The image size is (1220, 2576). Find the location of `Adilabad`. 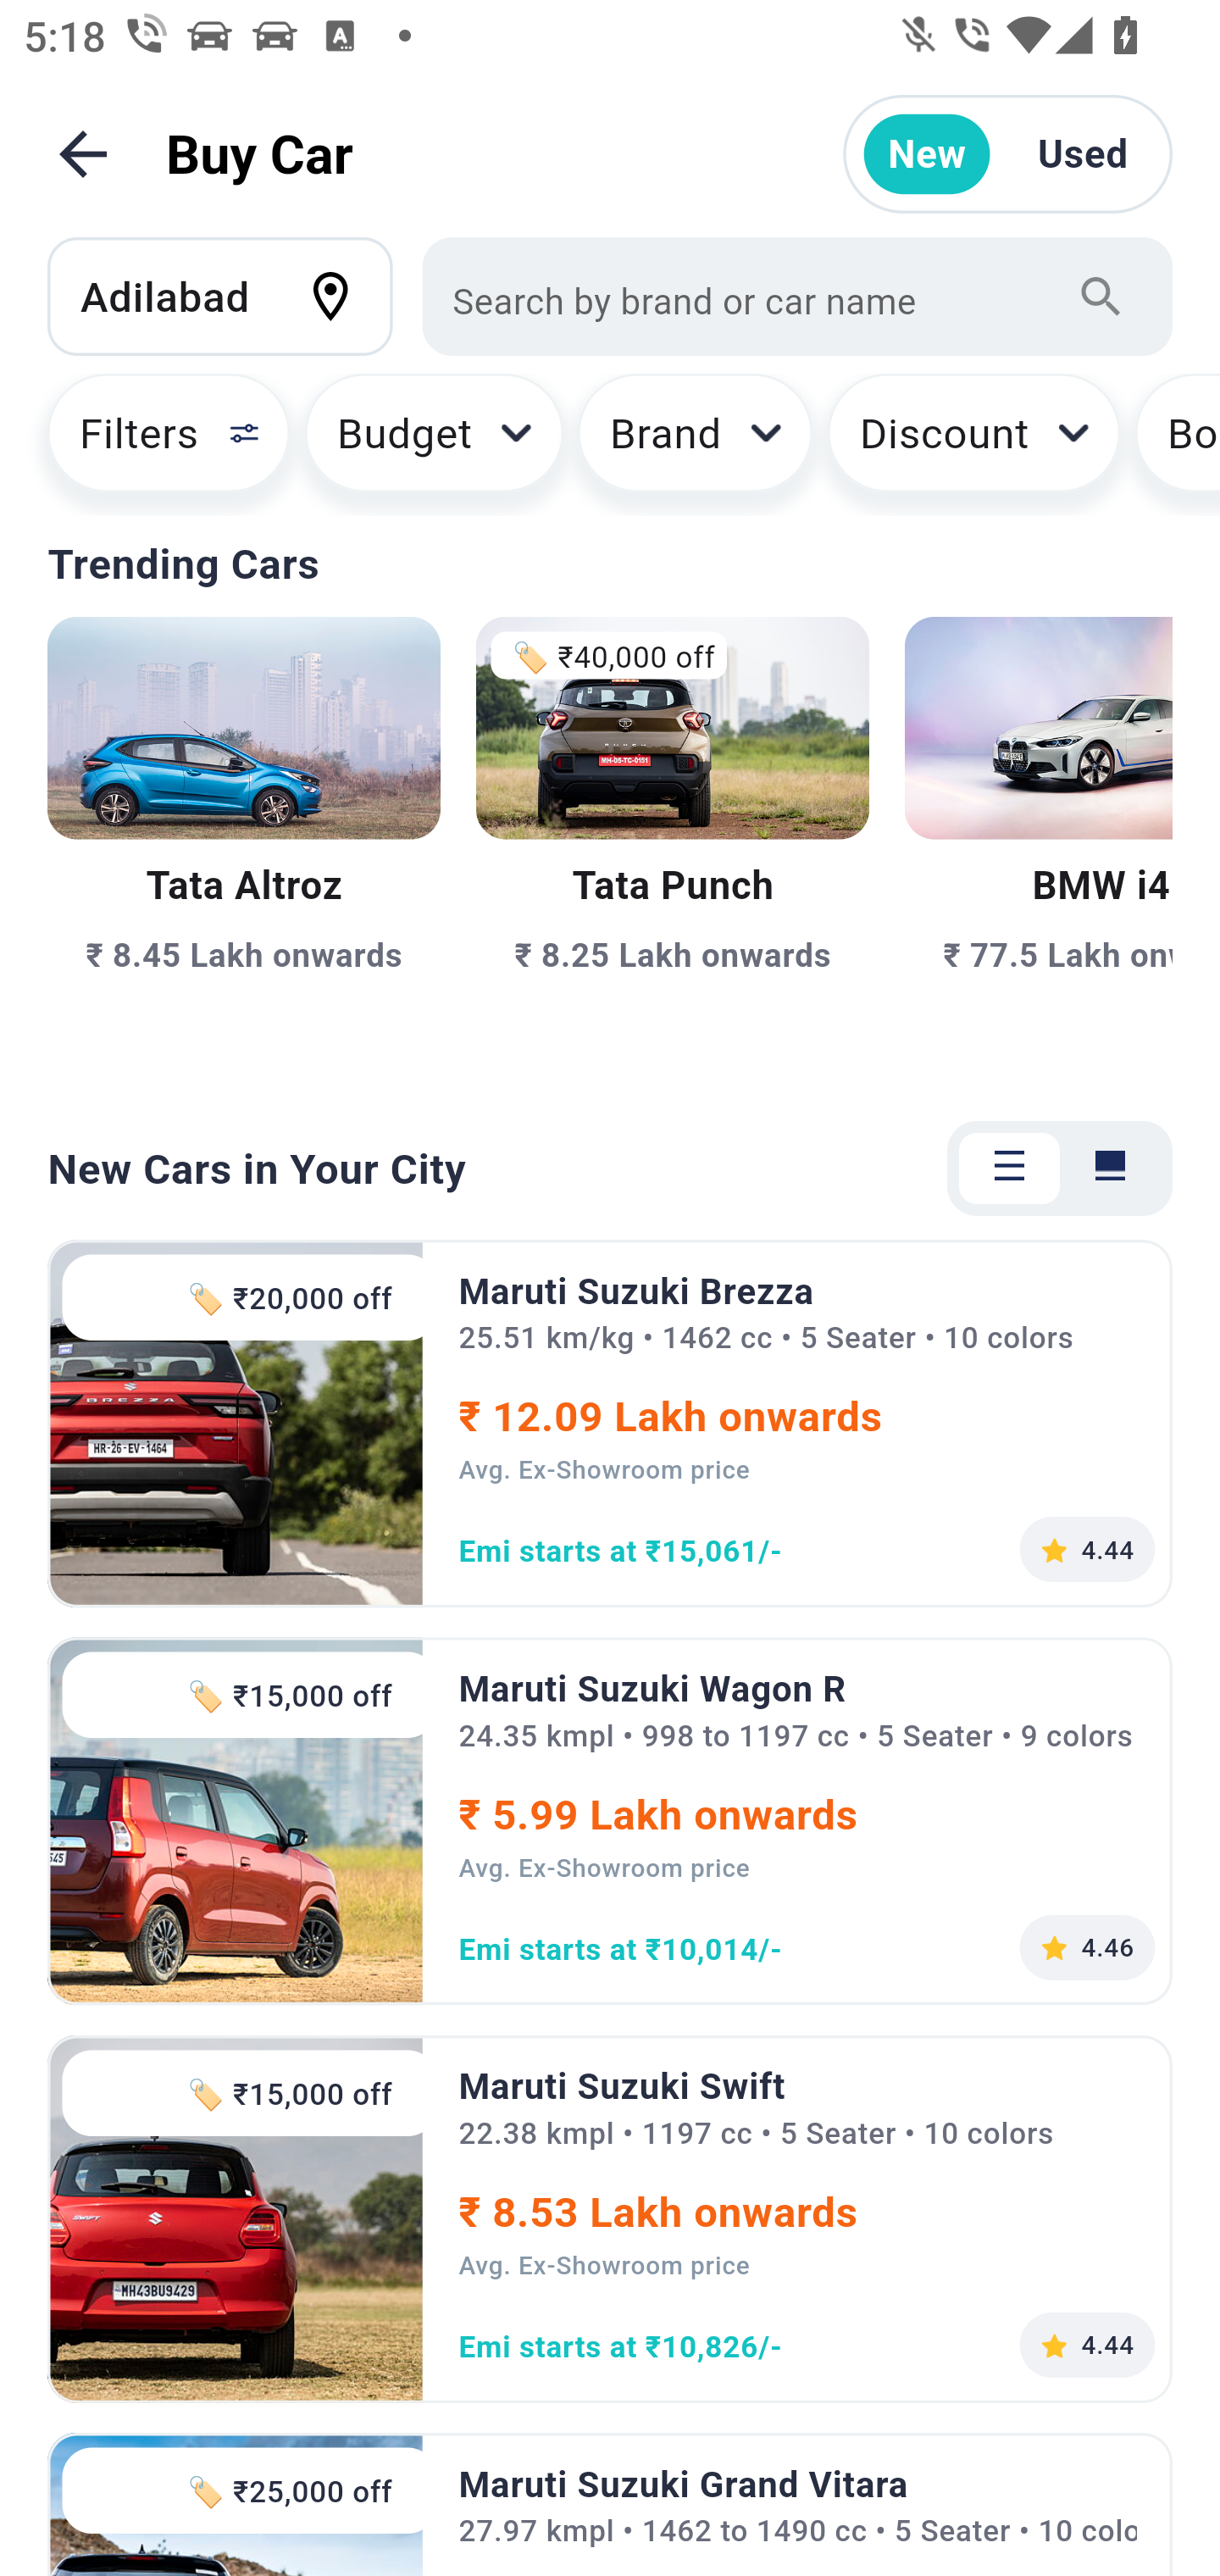

Adilabad is located at coordinates (236, 296).